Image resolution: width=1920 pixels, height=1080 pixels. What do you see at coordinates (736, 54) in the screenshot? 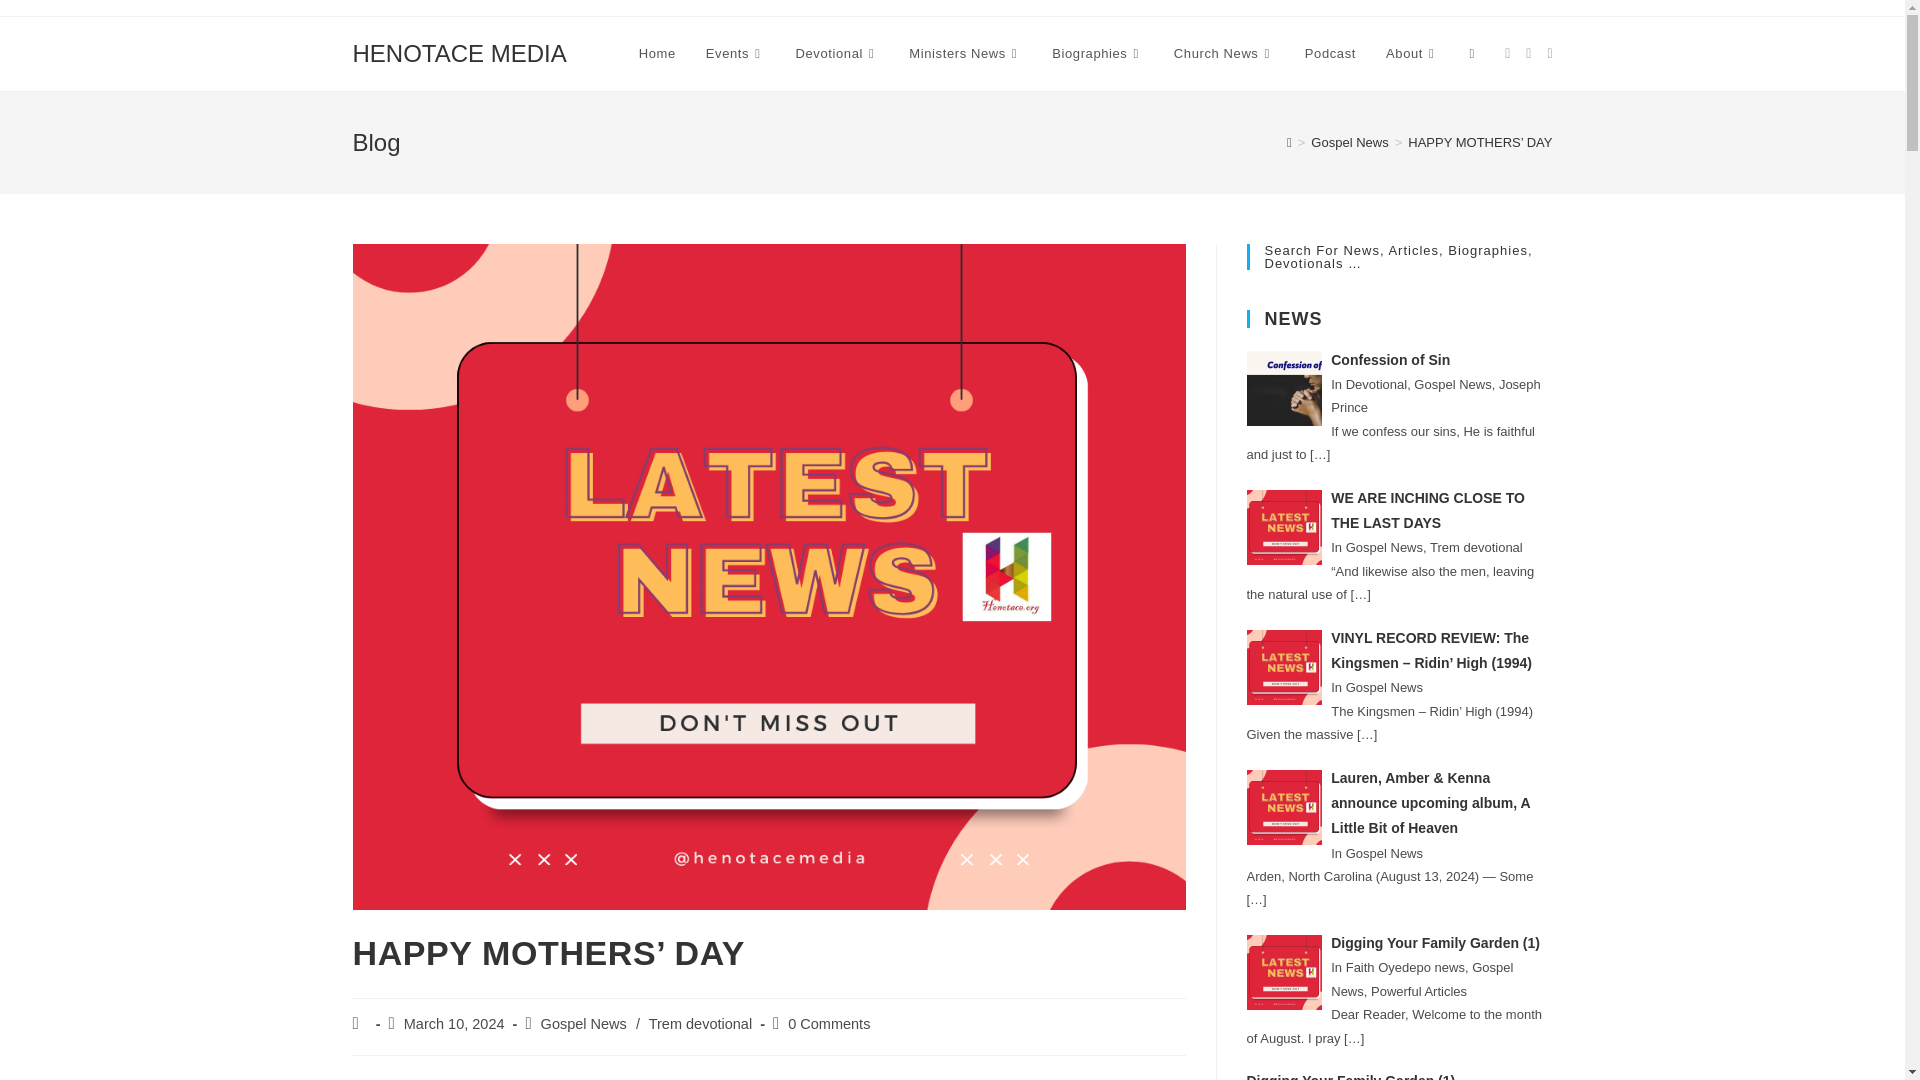
I see `Events` at bounding box center [736, 54].